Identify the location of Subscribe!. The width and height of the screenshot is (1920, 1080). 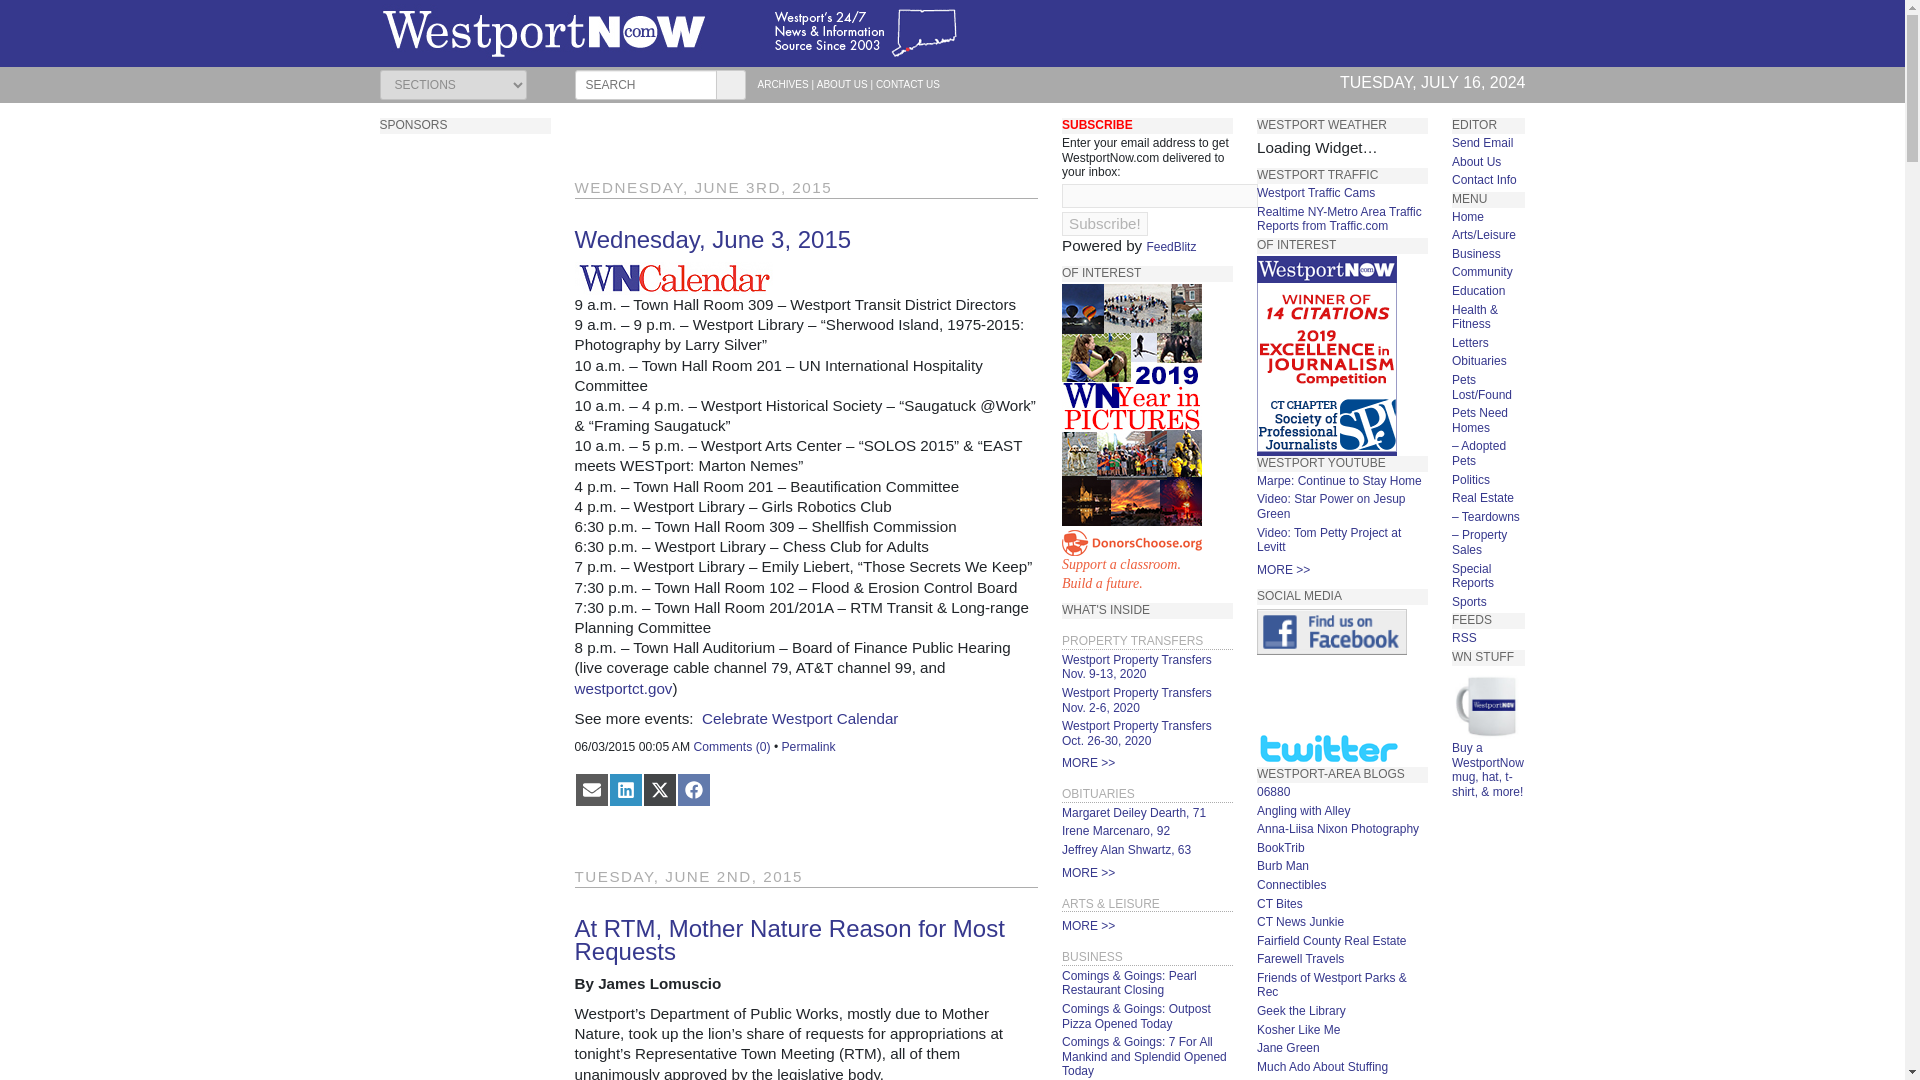
(1104, 224).